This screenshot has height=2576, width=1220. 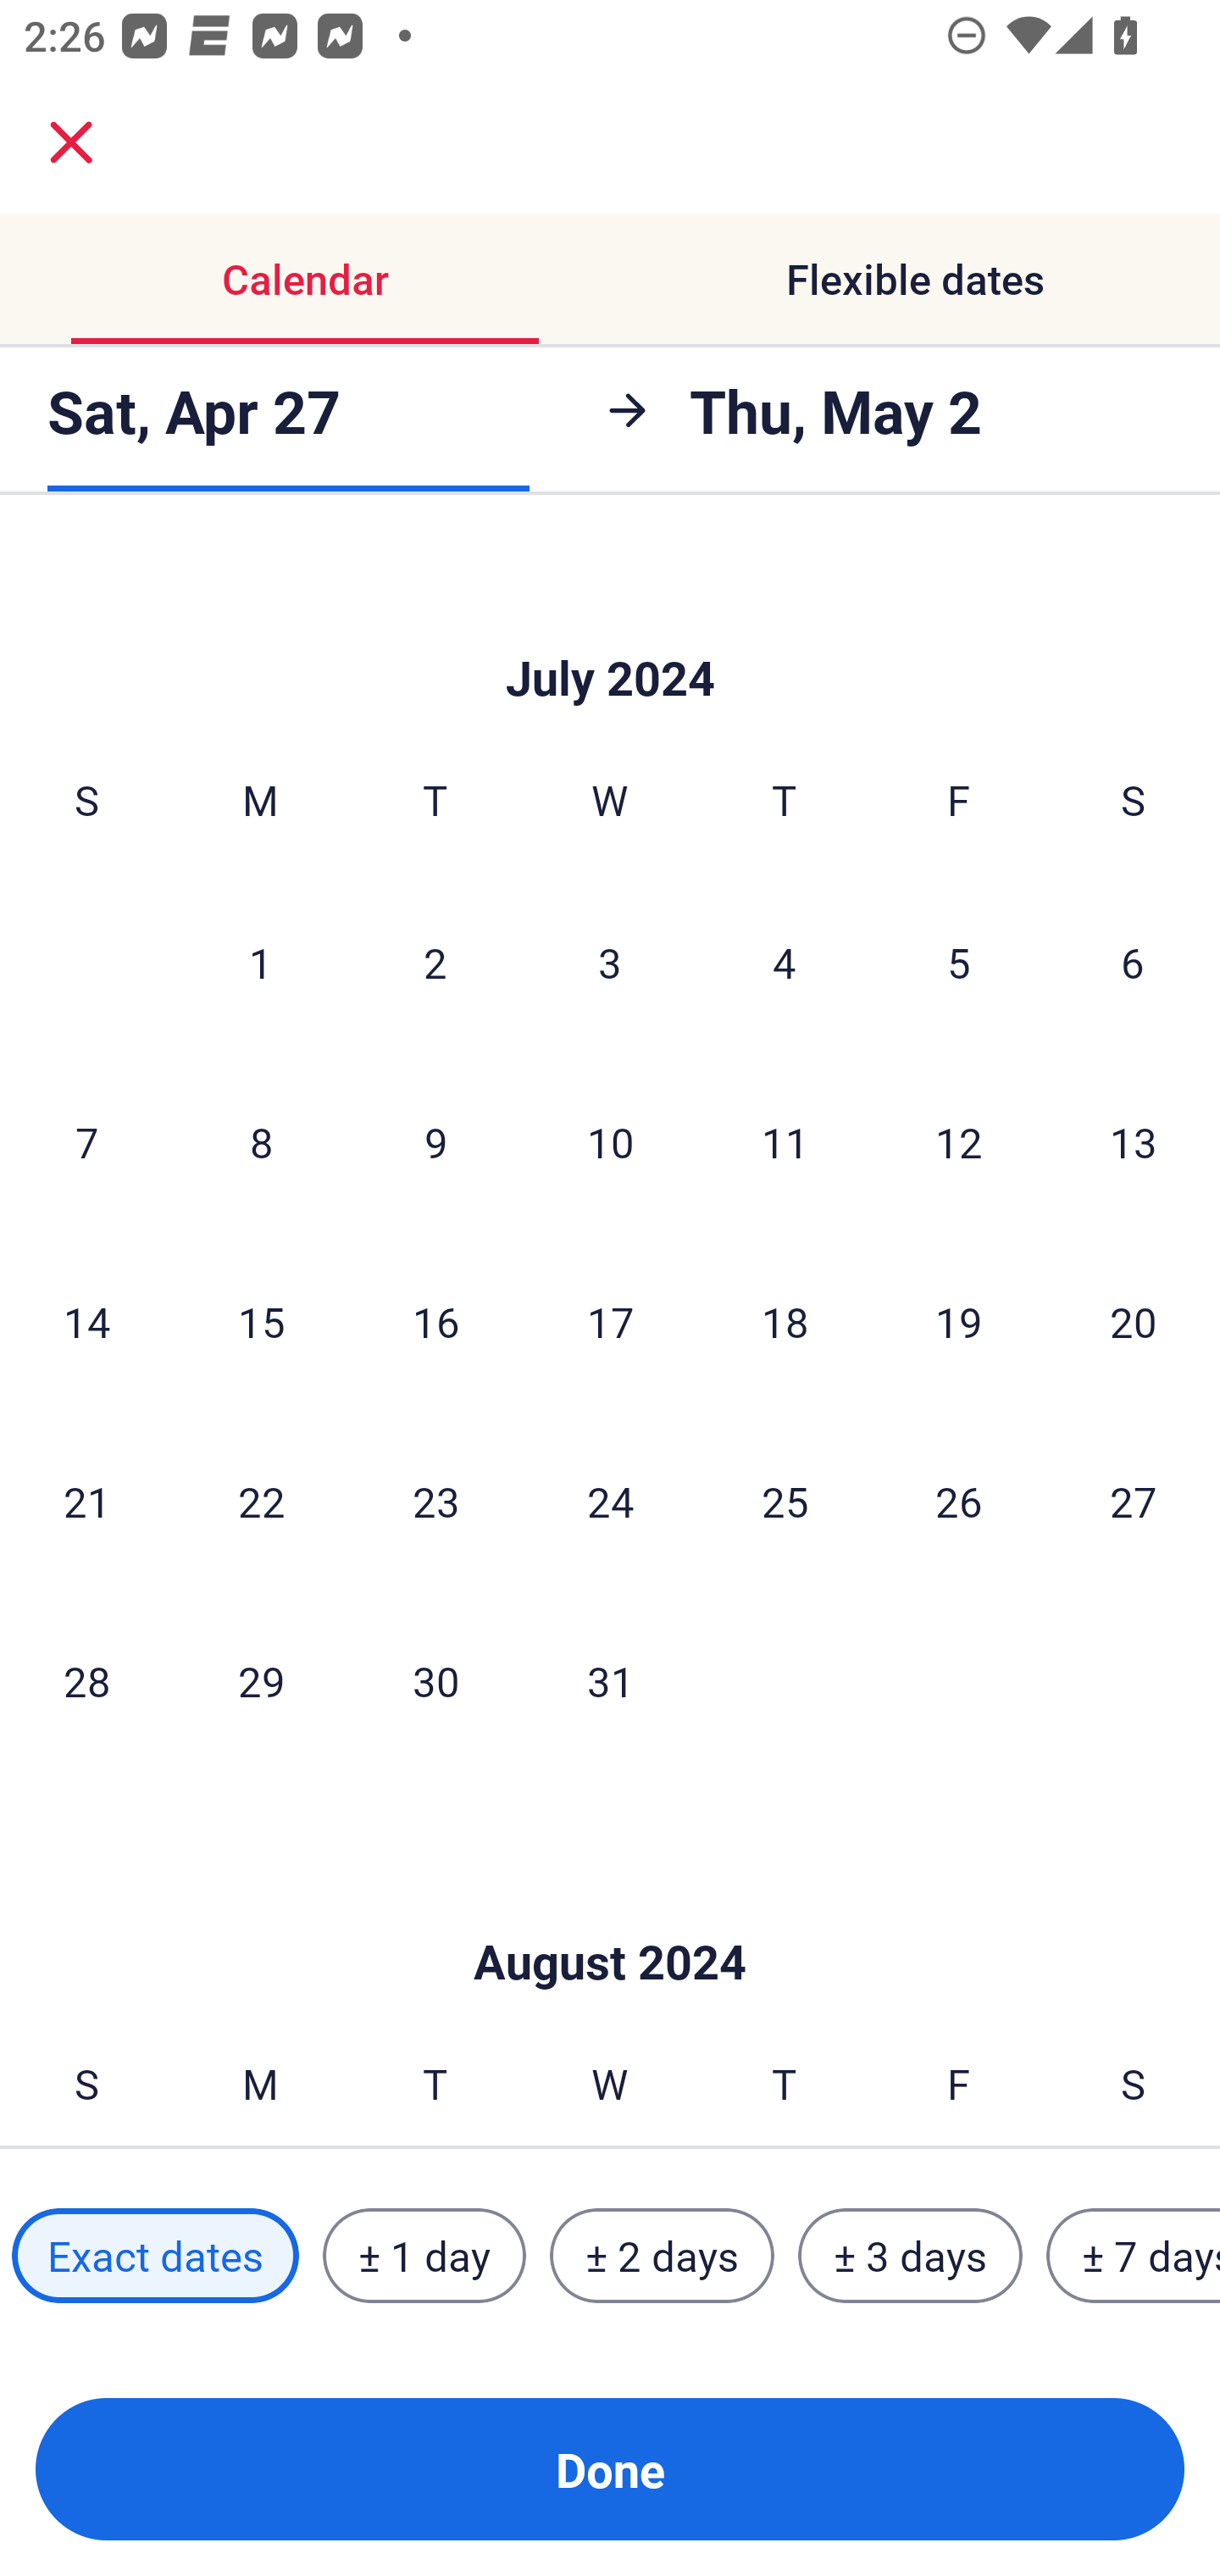 I want to click on 26 Friday, July 26, 2024, so click(x=959, y=1500).